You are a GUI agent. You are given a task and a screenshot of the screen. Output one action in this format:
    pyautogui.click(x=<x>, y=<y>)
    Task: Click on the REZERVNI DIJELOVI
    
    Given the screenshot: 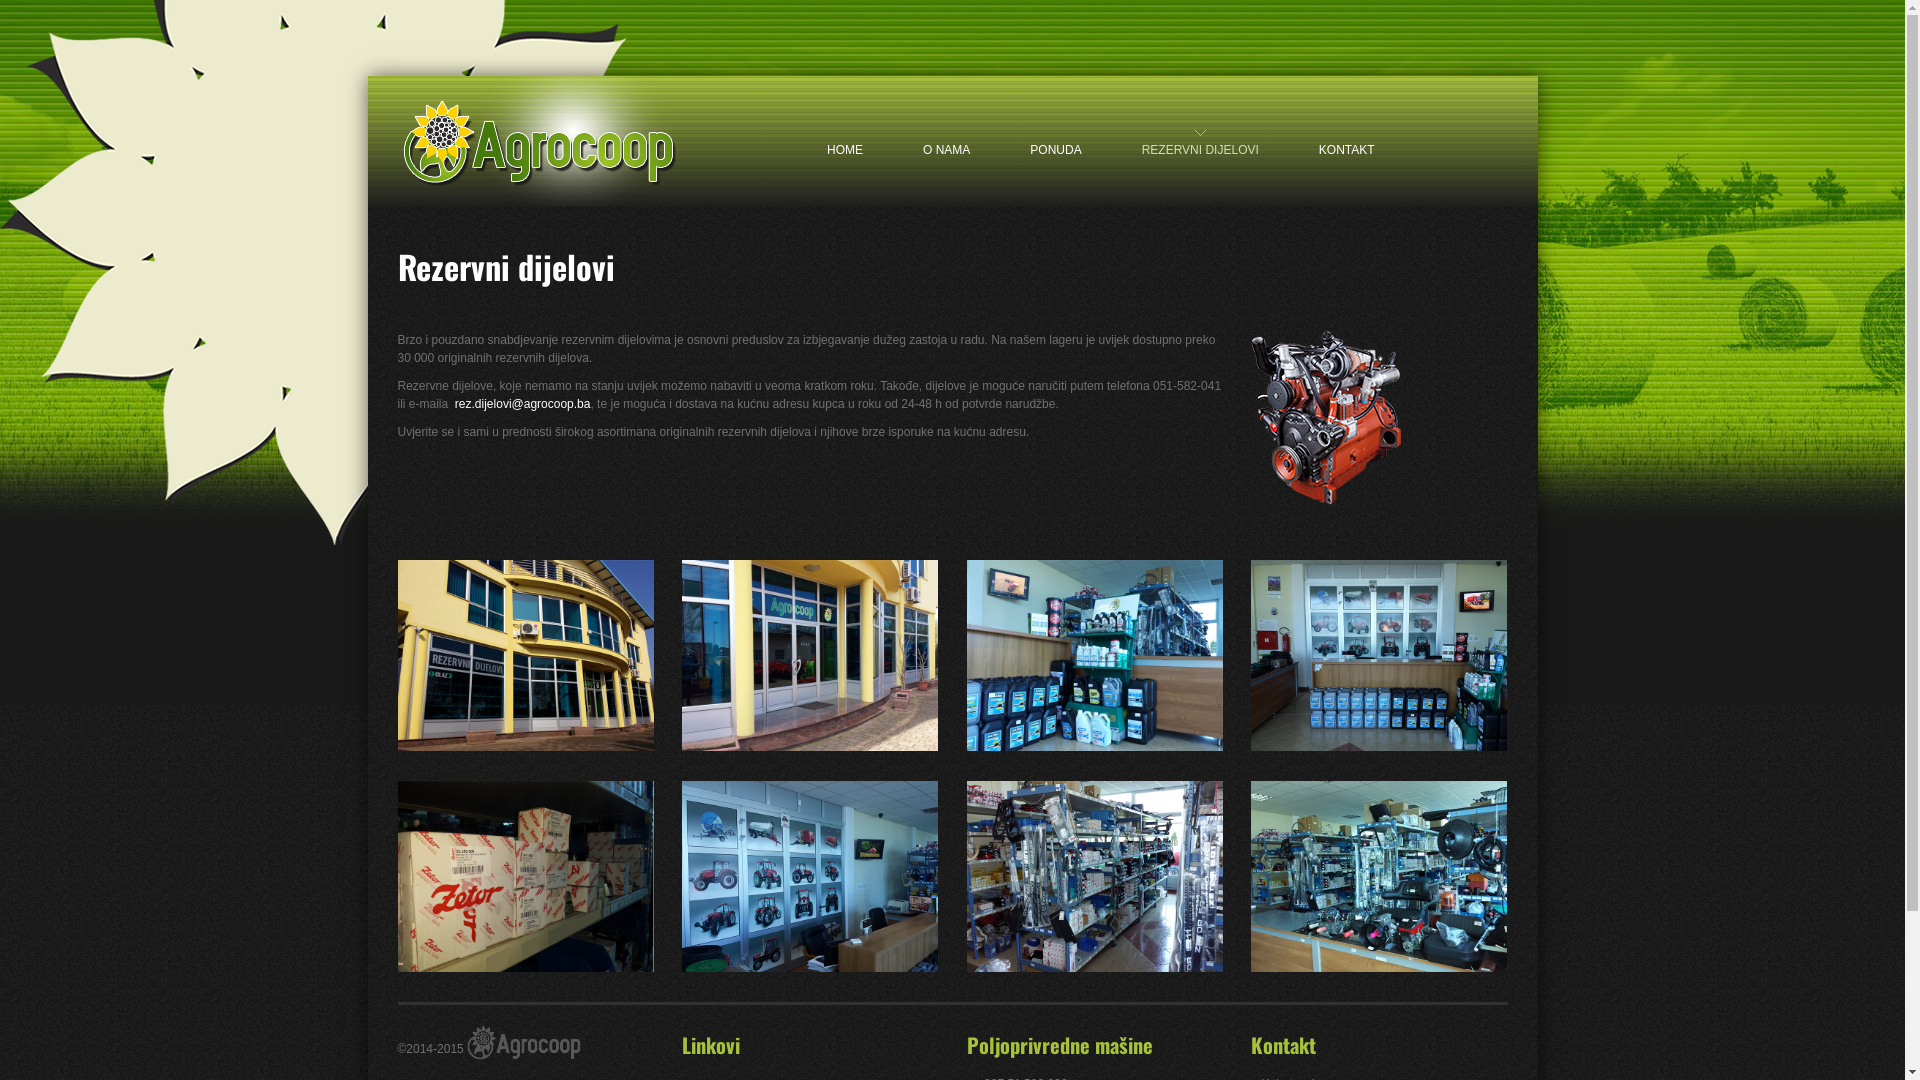 What is the action you would take?
    pyautogui.click(x=1200, y=132)
    